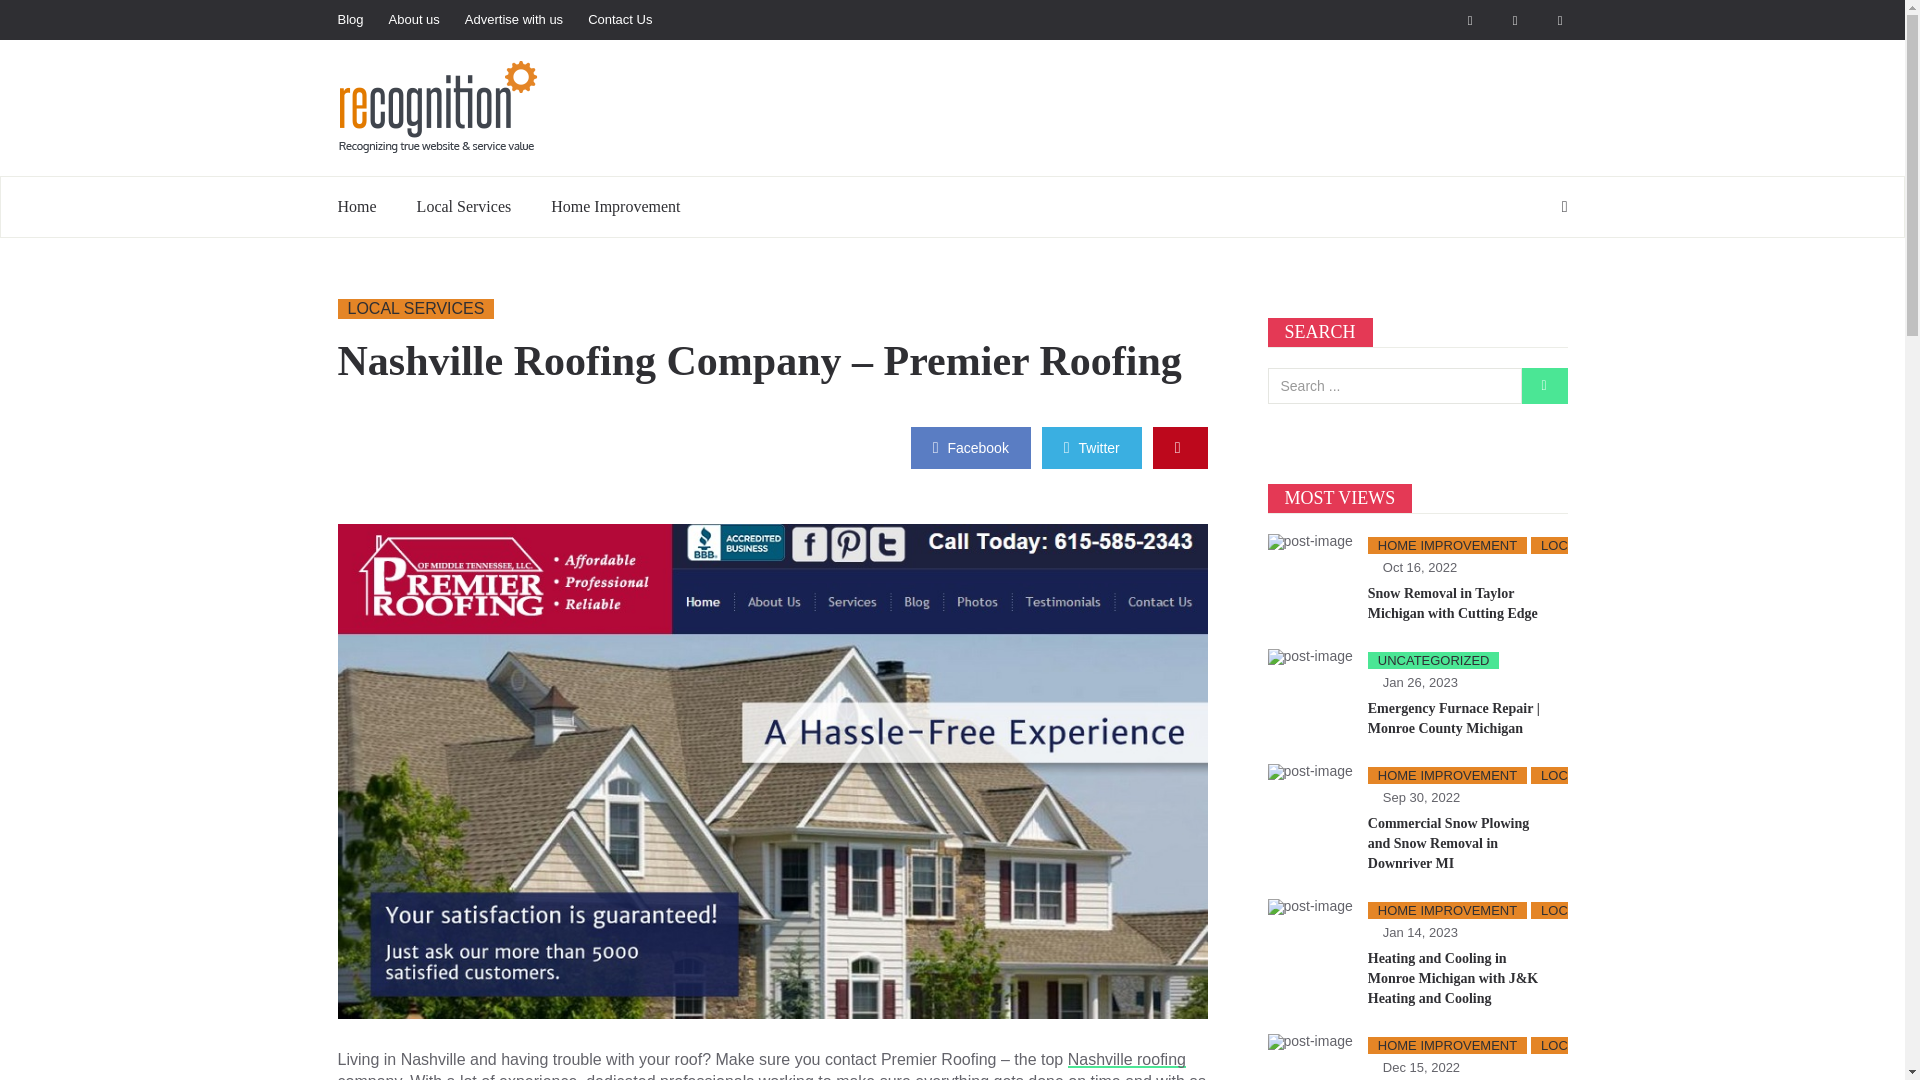 The image size is (1920, 1080). Describe the element at coordinates (464, 206) in the screenshot. I see `Local Services` at that location.